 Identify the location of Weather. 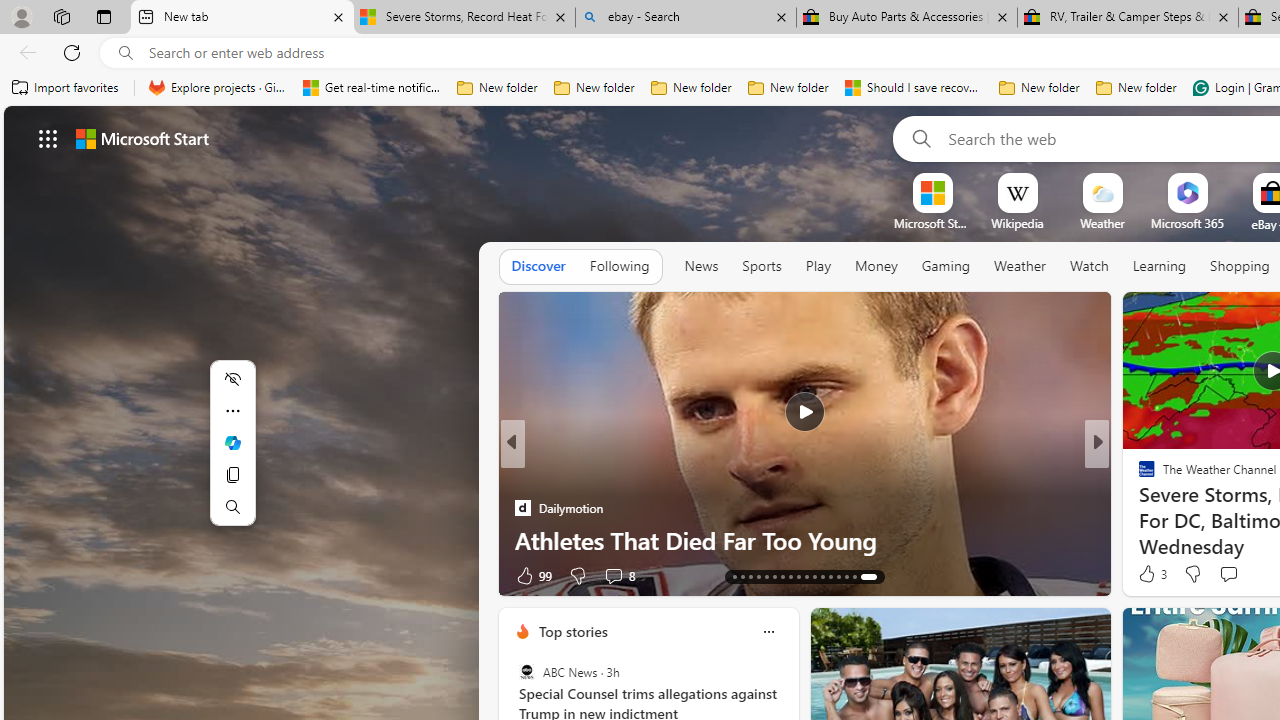
(1020, 267).